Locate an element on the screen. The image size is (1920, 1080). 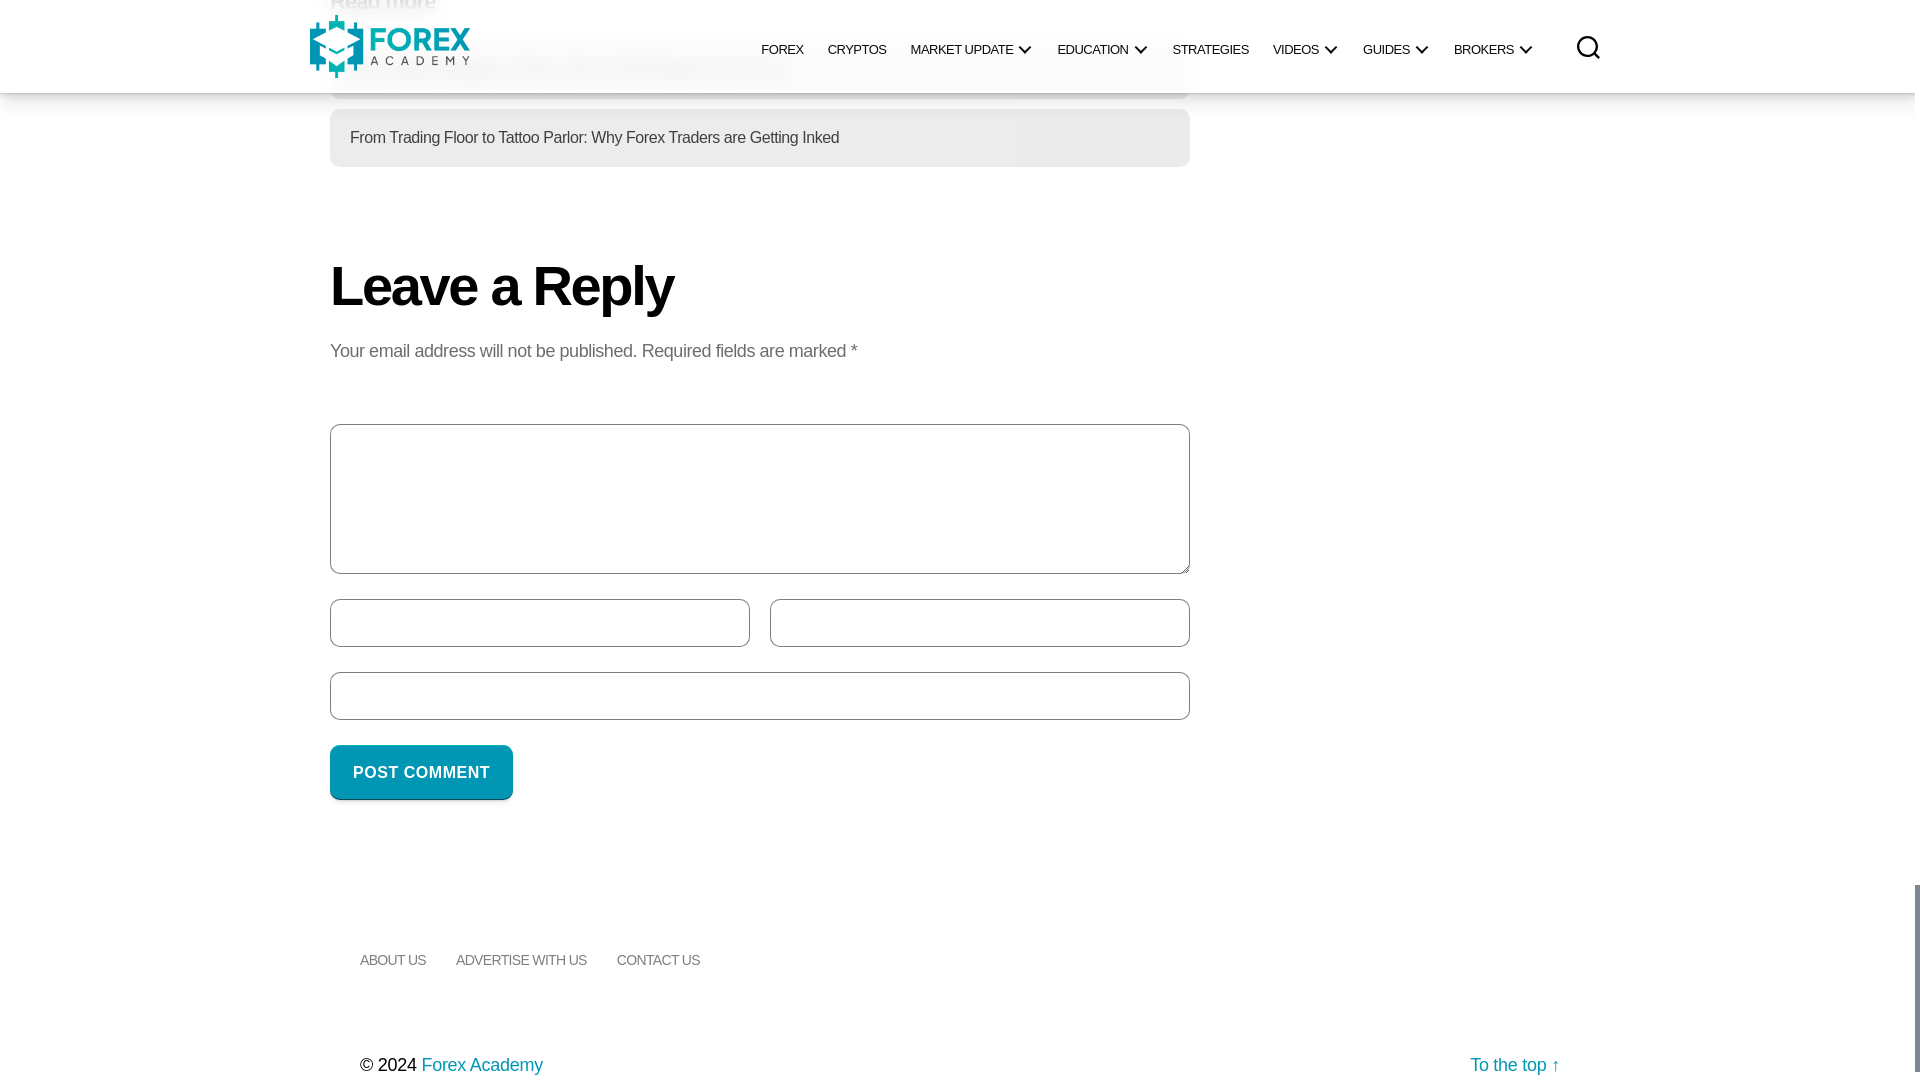
Post Comment is located at coordinates (421, 772).